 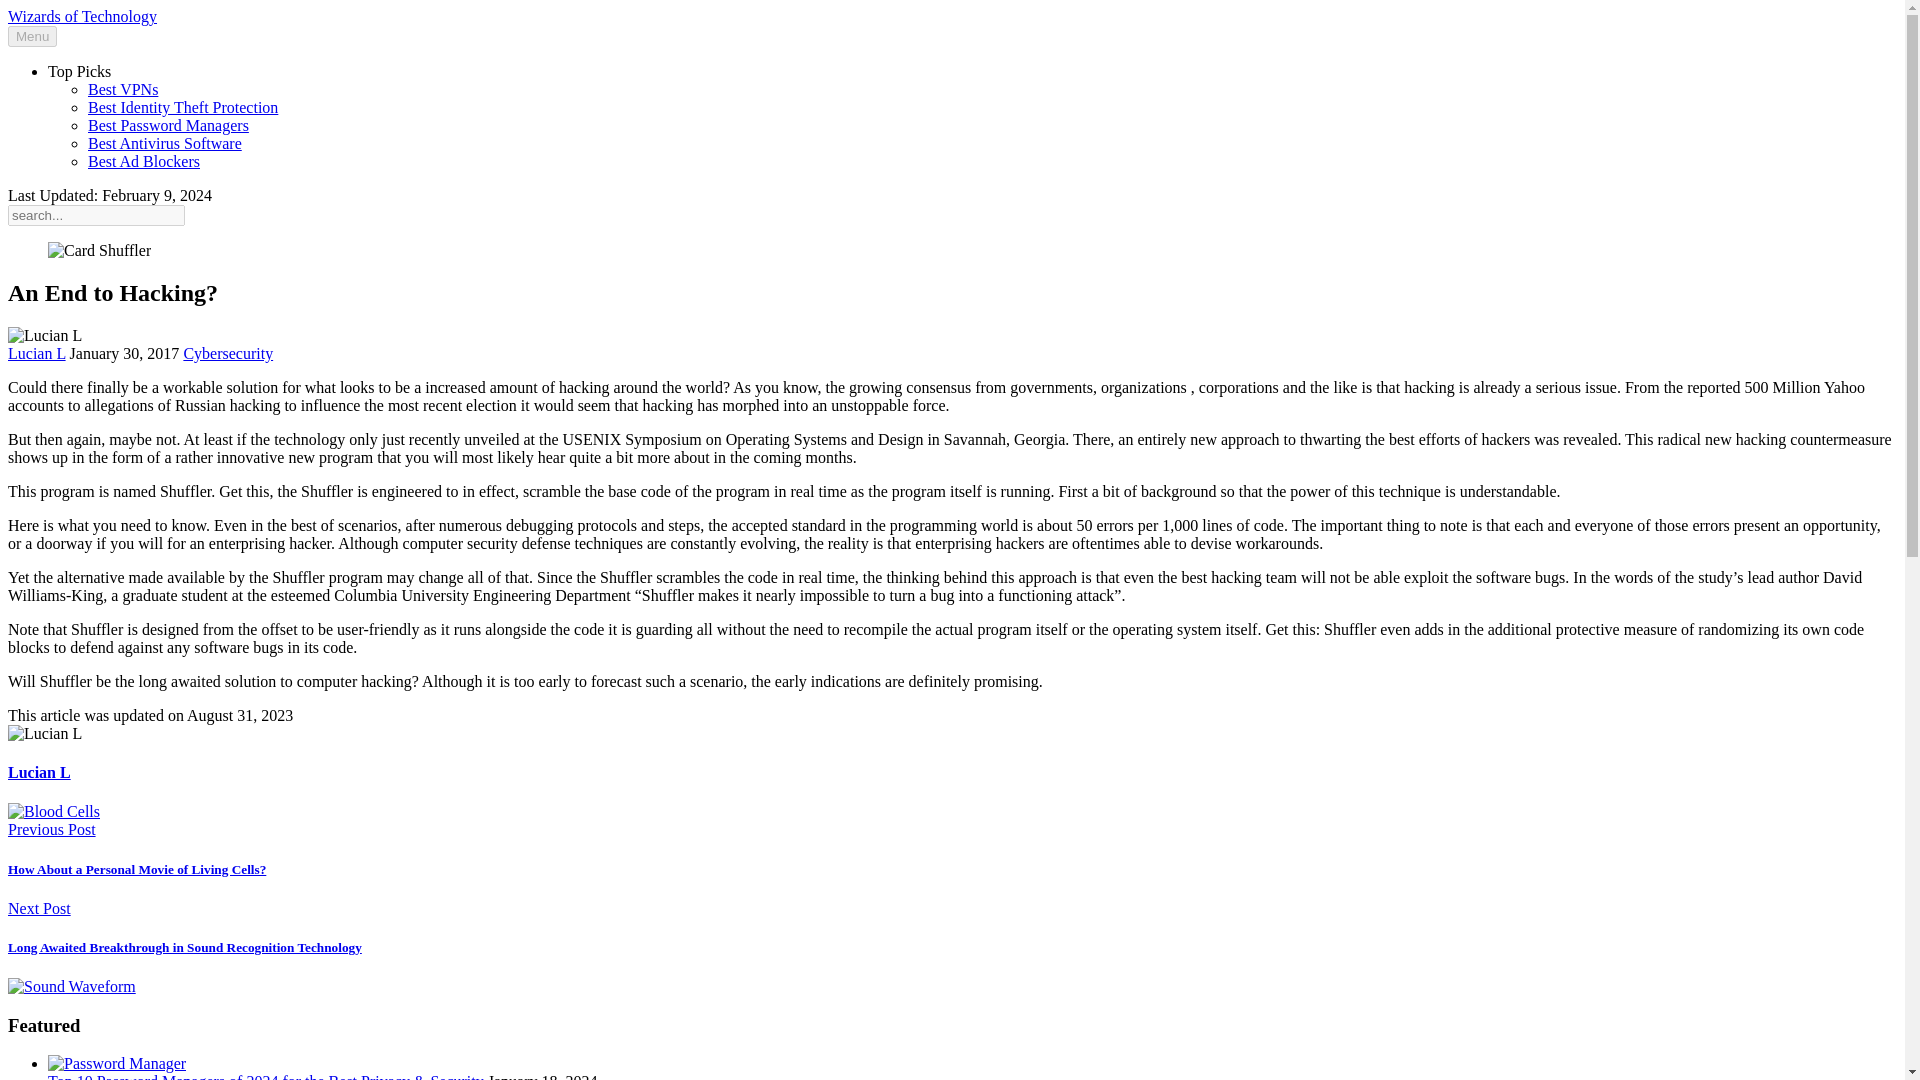 What do you see at coordinates (82, 16) in the screenshot?
I see `Wizards of Technology` at bounding box center [82, 16].